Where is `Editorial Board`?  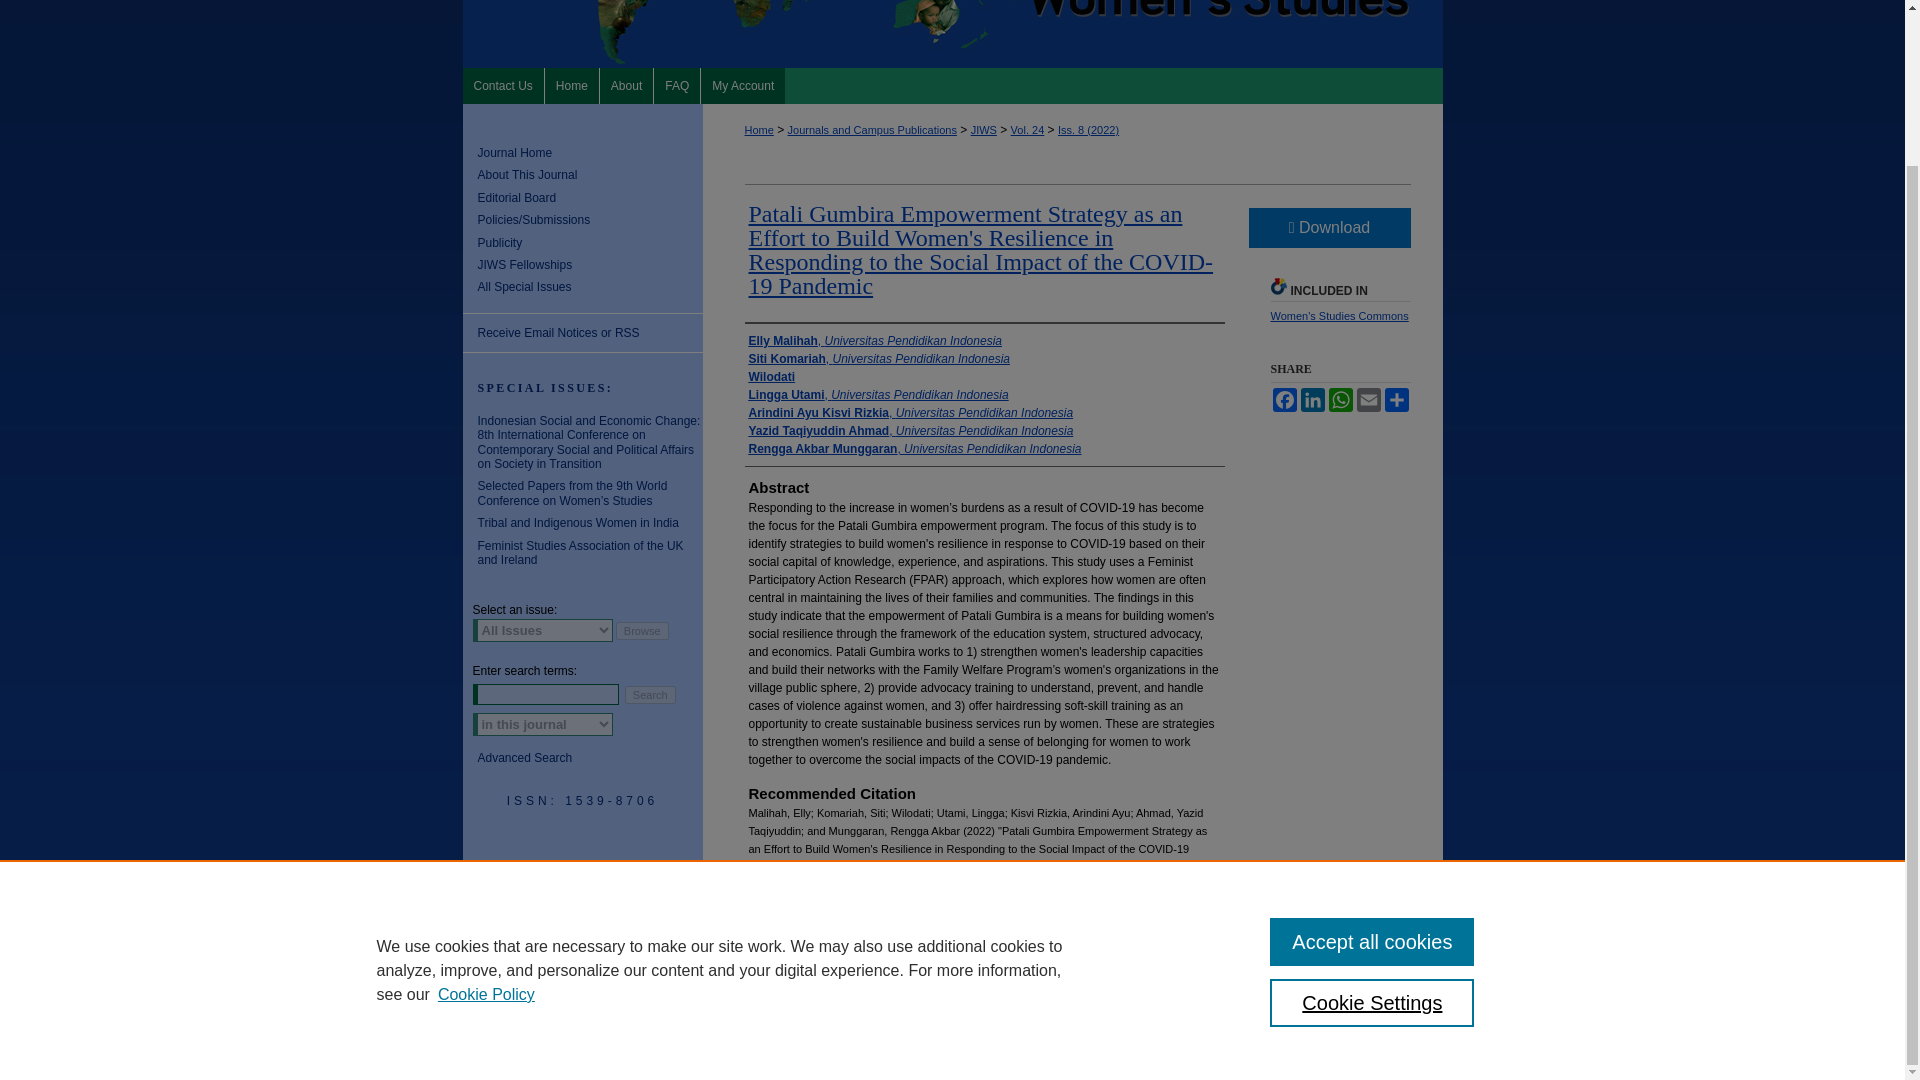 Editorial Board is located at coordinates (590, 198).